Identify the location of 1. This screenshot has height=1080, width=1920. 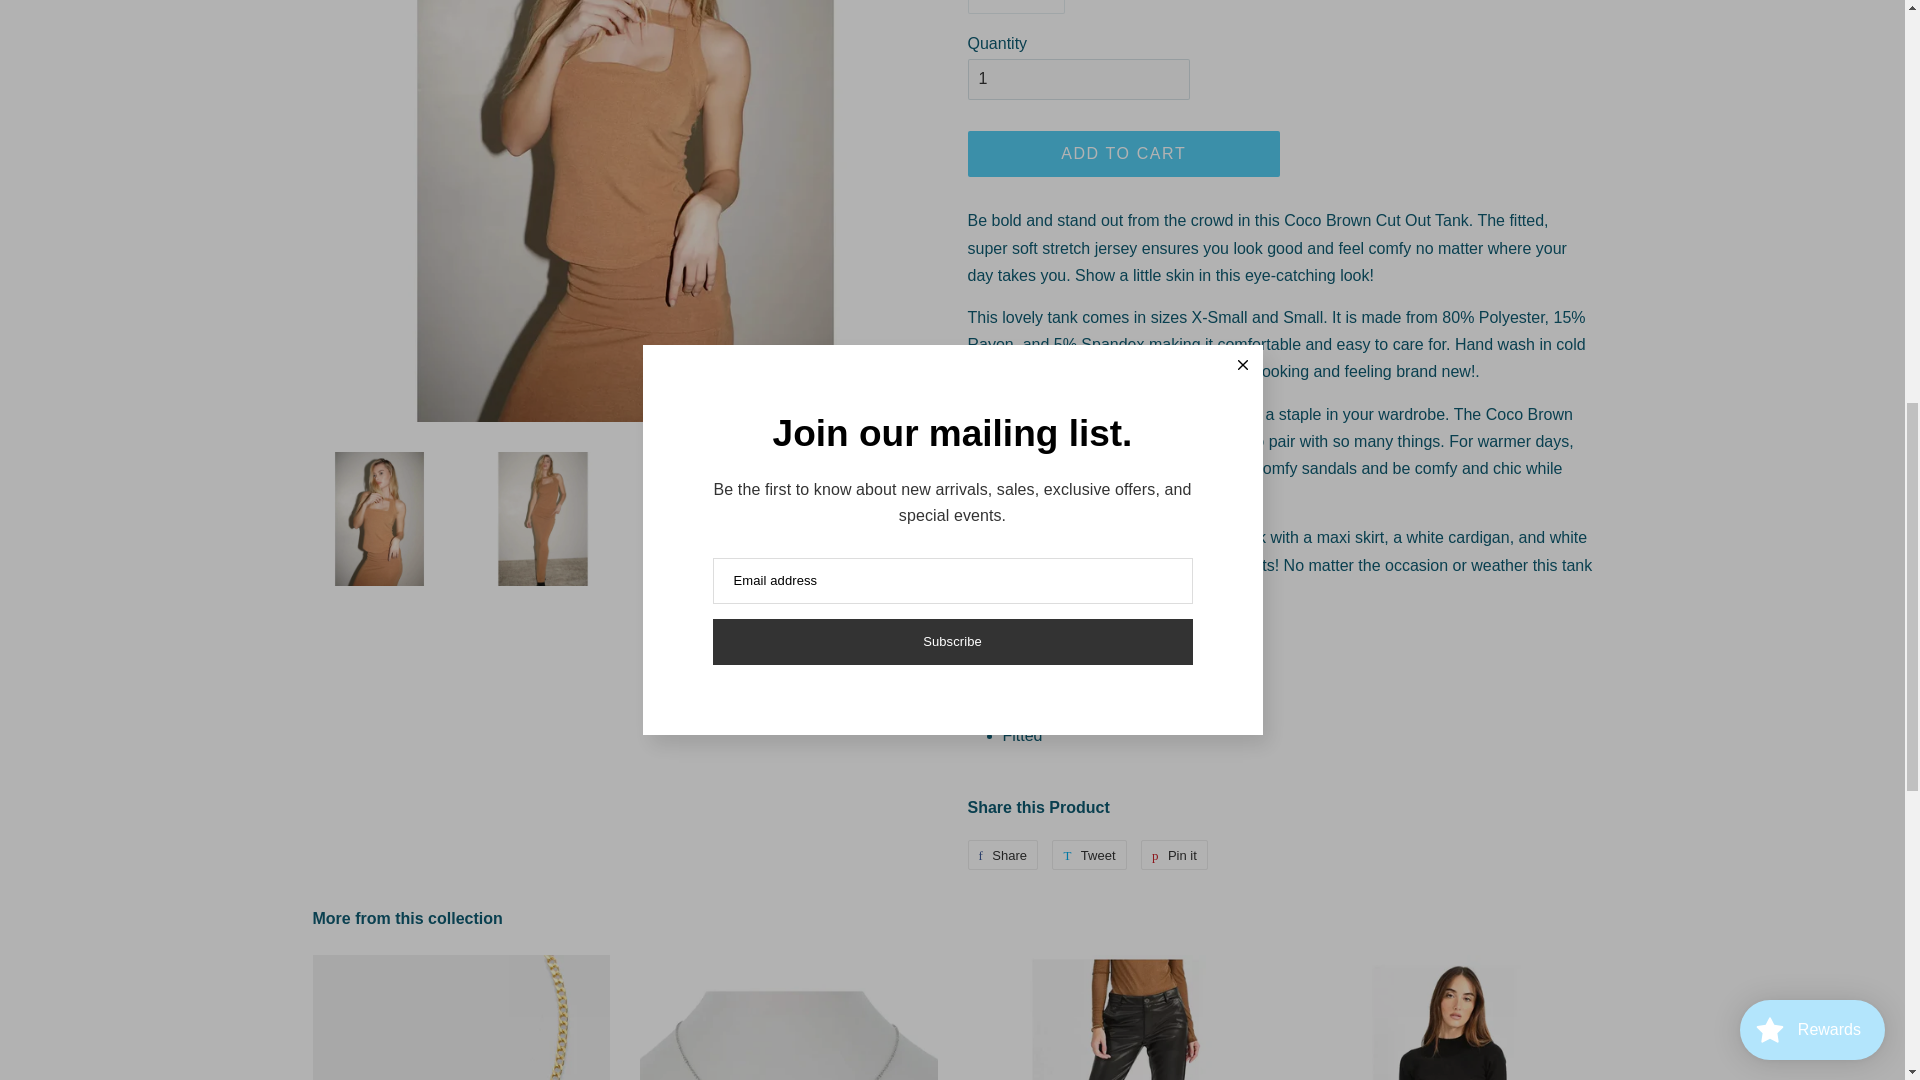
(1078, 80).